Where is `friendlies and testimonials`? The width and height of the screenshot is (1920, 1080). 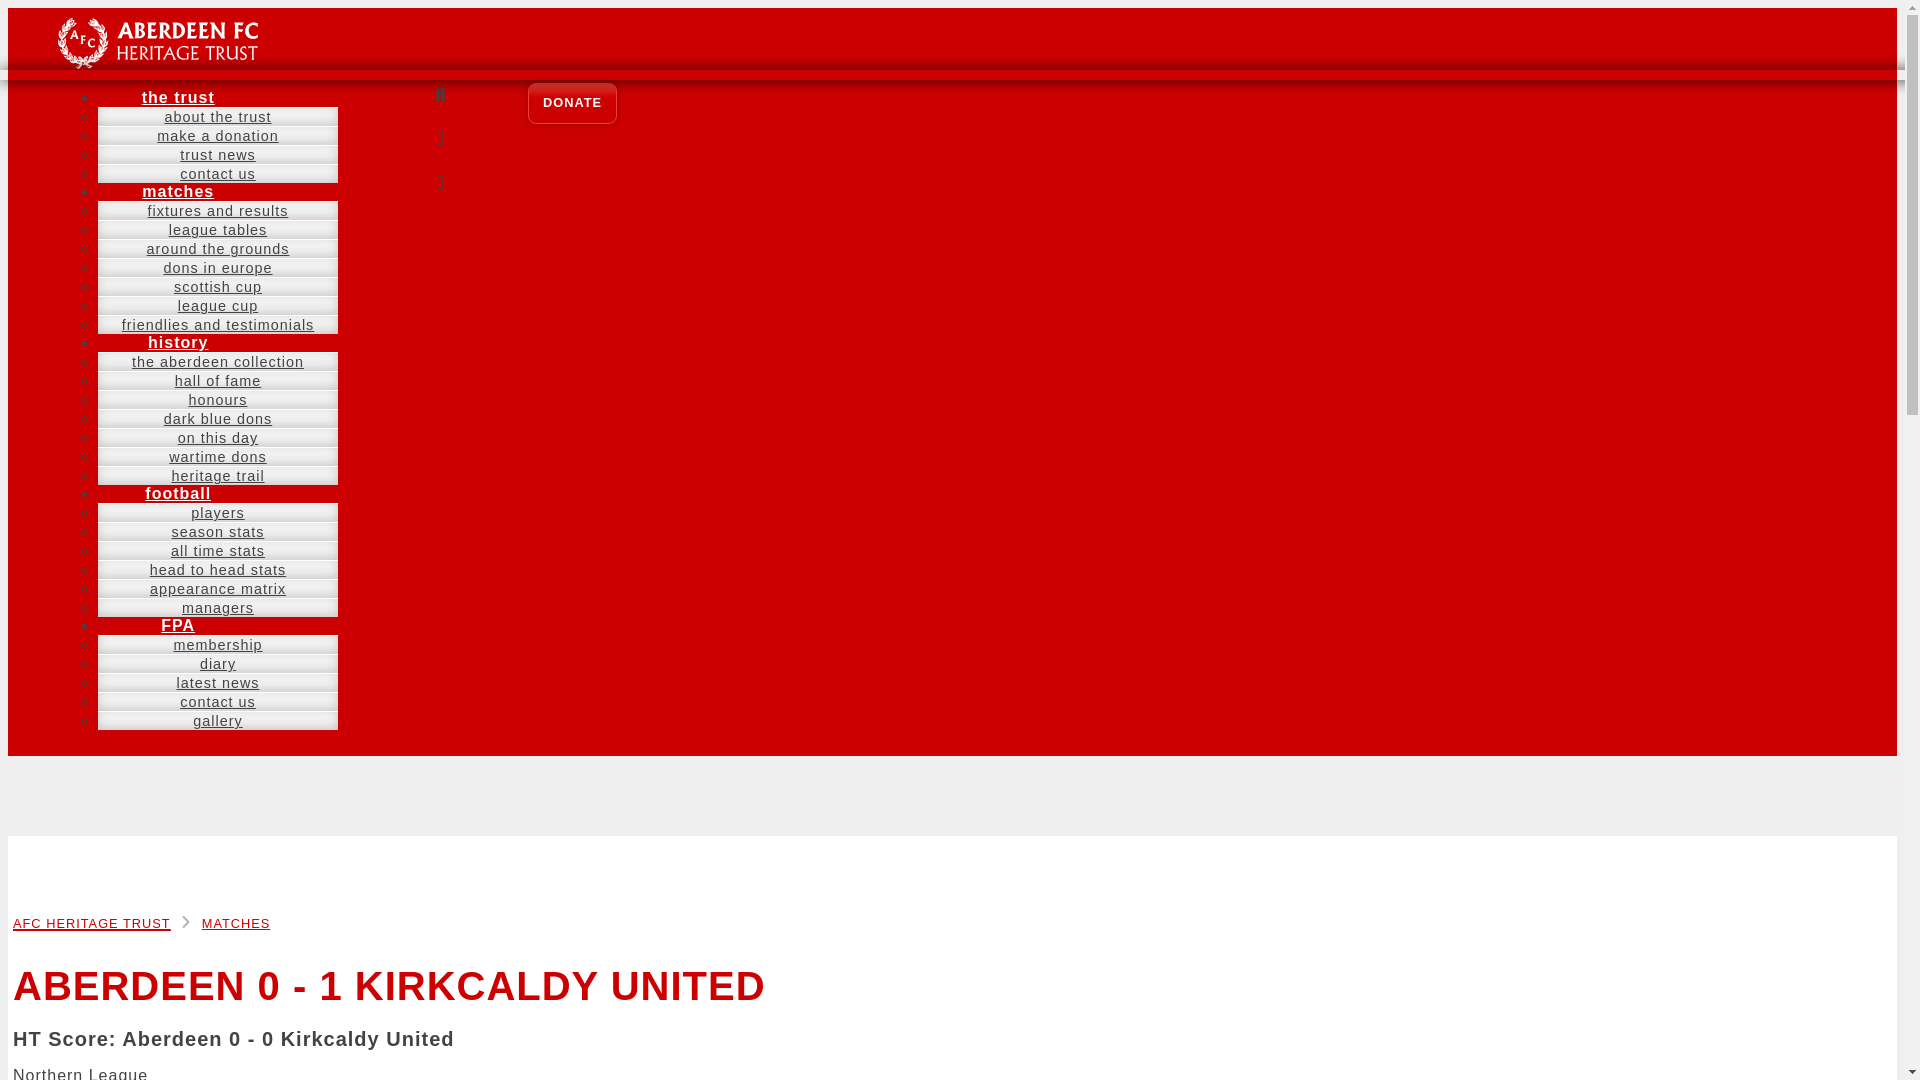
friendlies and testimonials is located at coordinates (218, 324).